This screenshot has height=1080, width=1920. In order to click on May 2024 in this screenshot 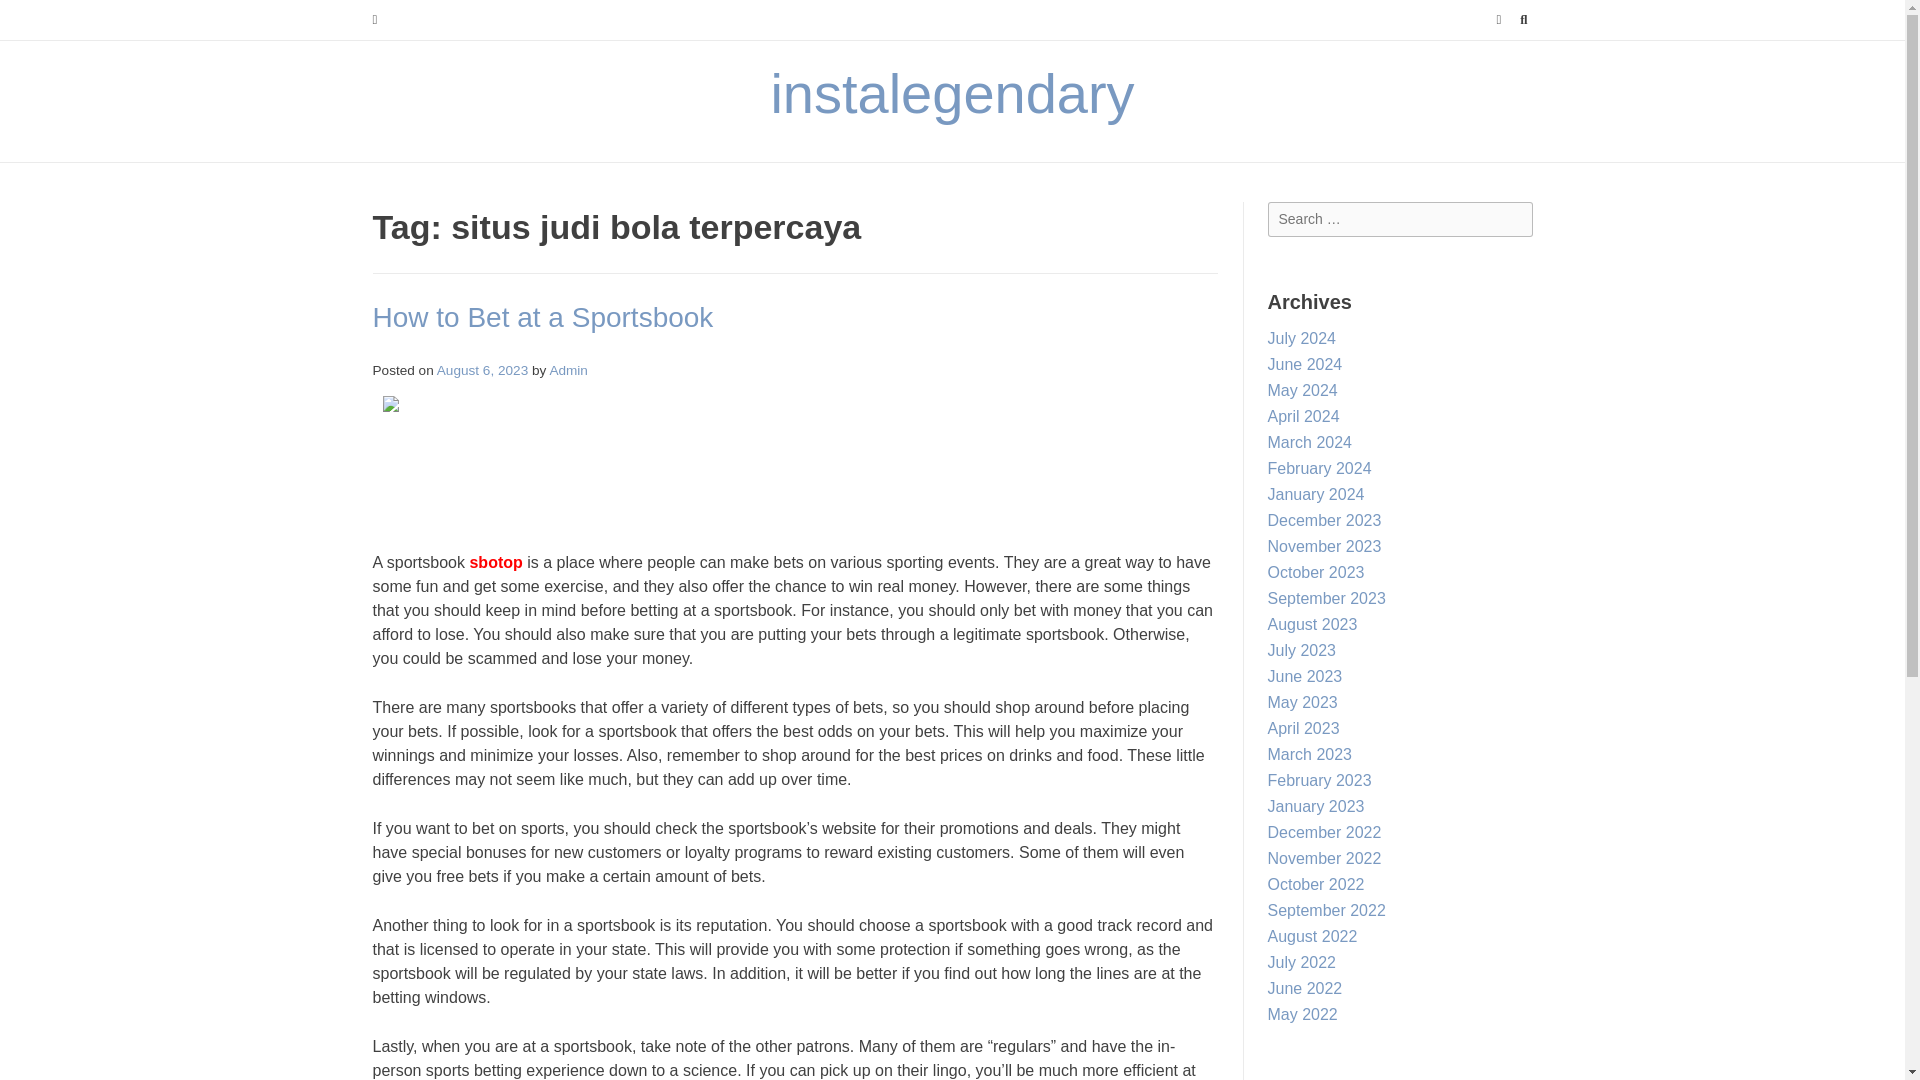, I will do `click(1302, 390)`.